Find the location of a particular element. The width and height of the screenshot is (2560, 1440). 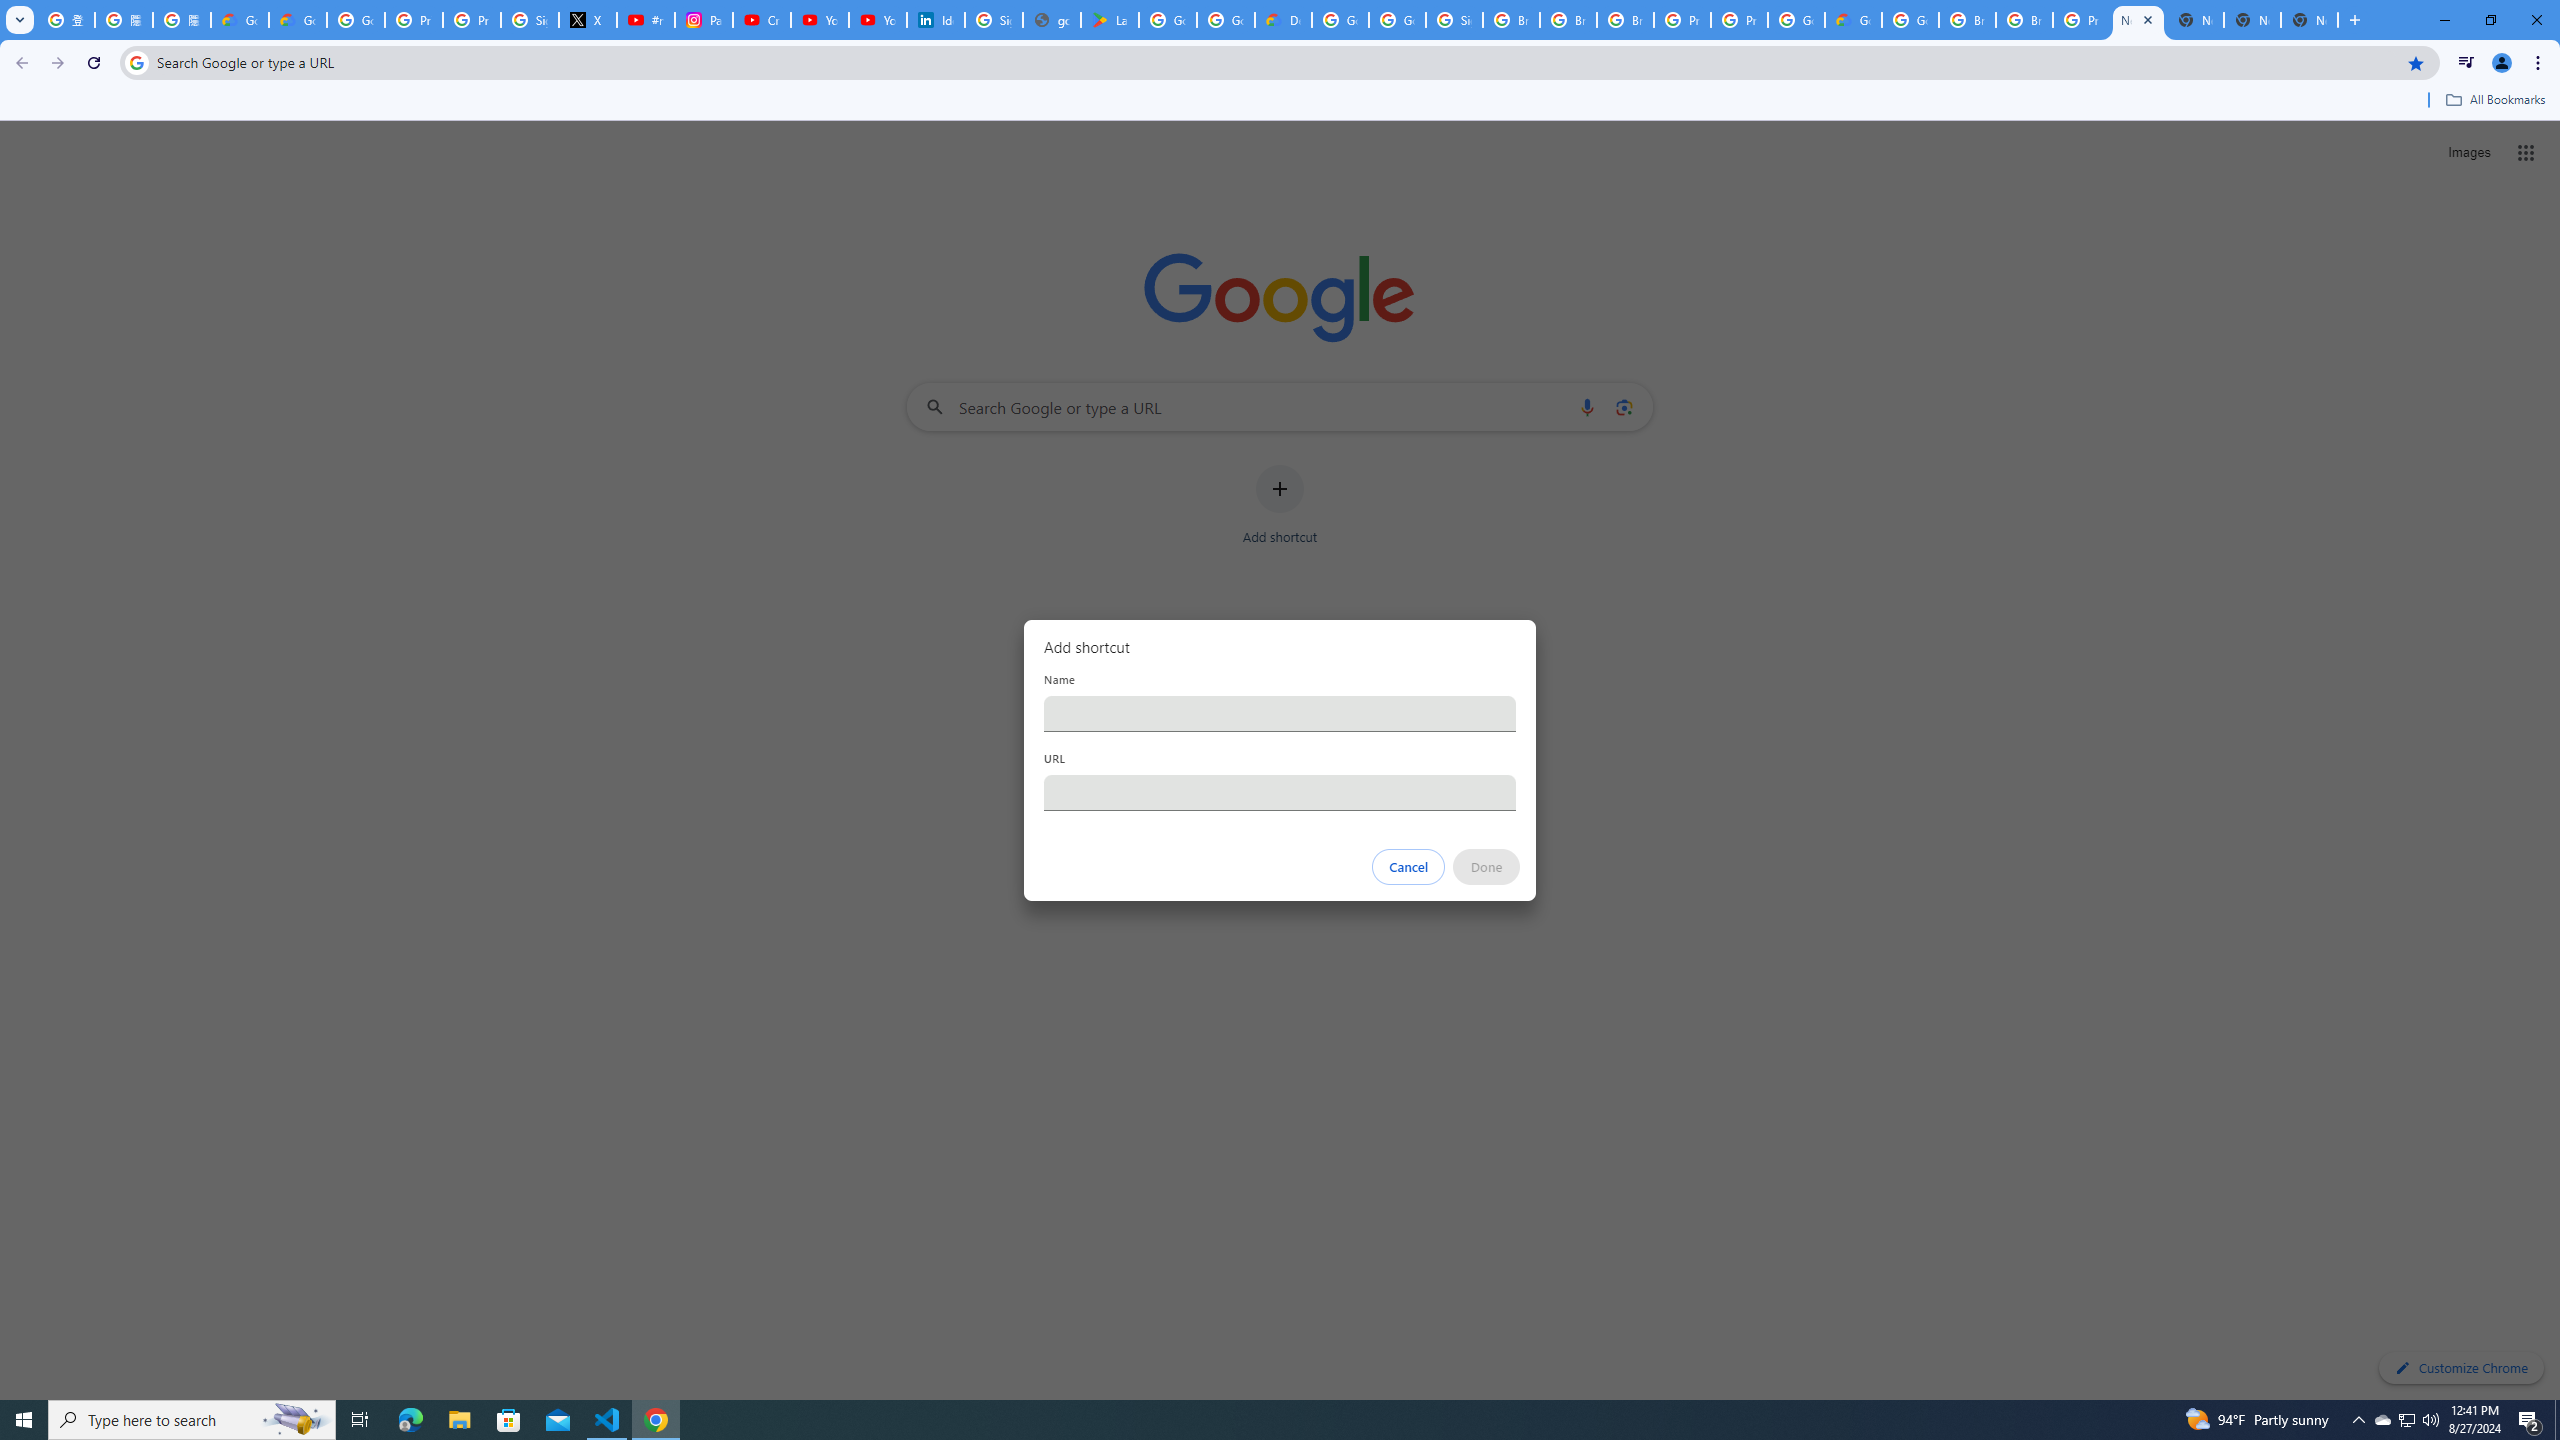

Sign in - Google Accounts is located at coordinates (530, 20).